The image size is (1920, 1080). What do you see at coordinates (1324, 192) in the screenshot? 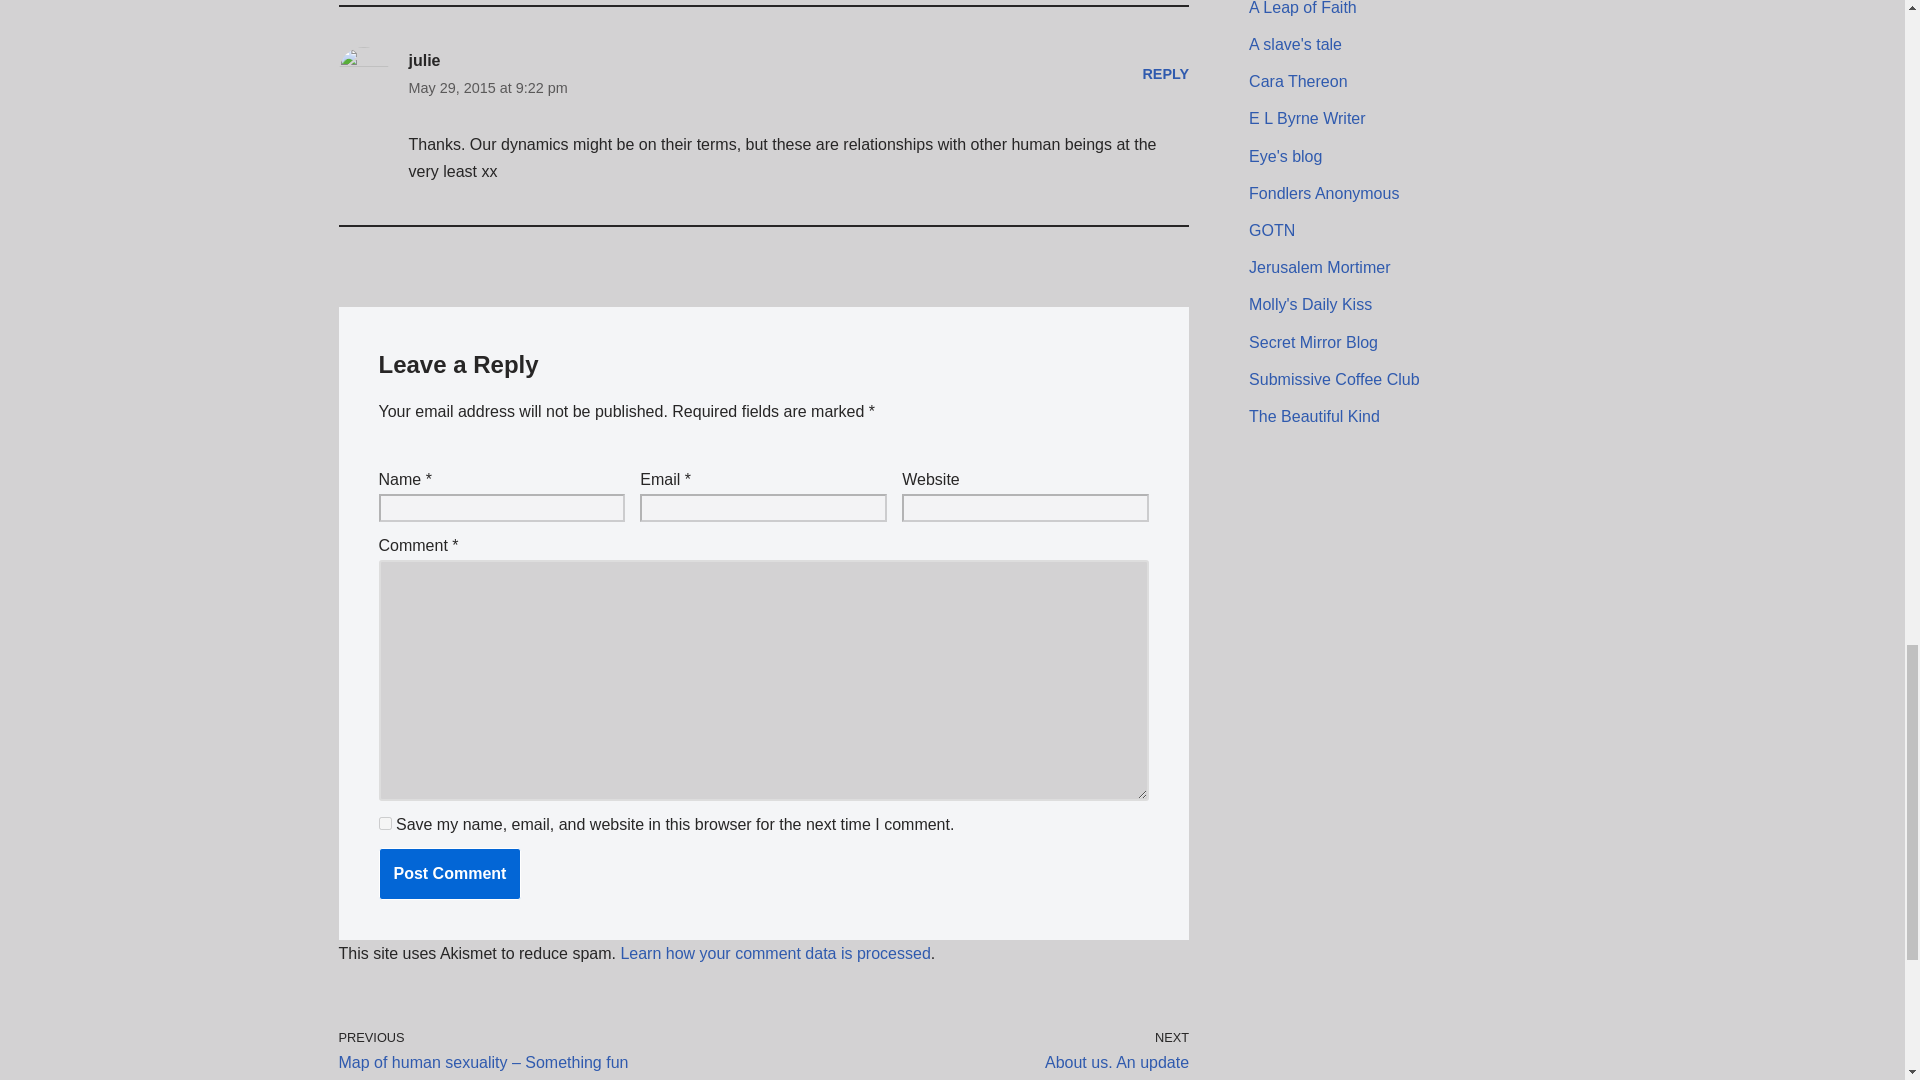
I see `Fondles` at bounding box center [1324, 192].